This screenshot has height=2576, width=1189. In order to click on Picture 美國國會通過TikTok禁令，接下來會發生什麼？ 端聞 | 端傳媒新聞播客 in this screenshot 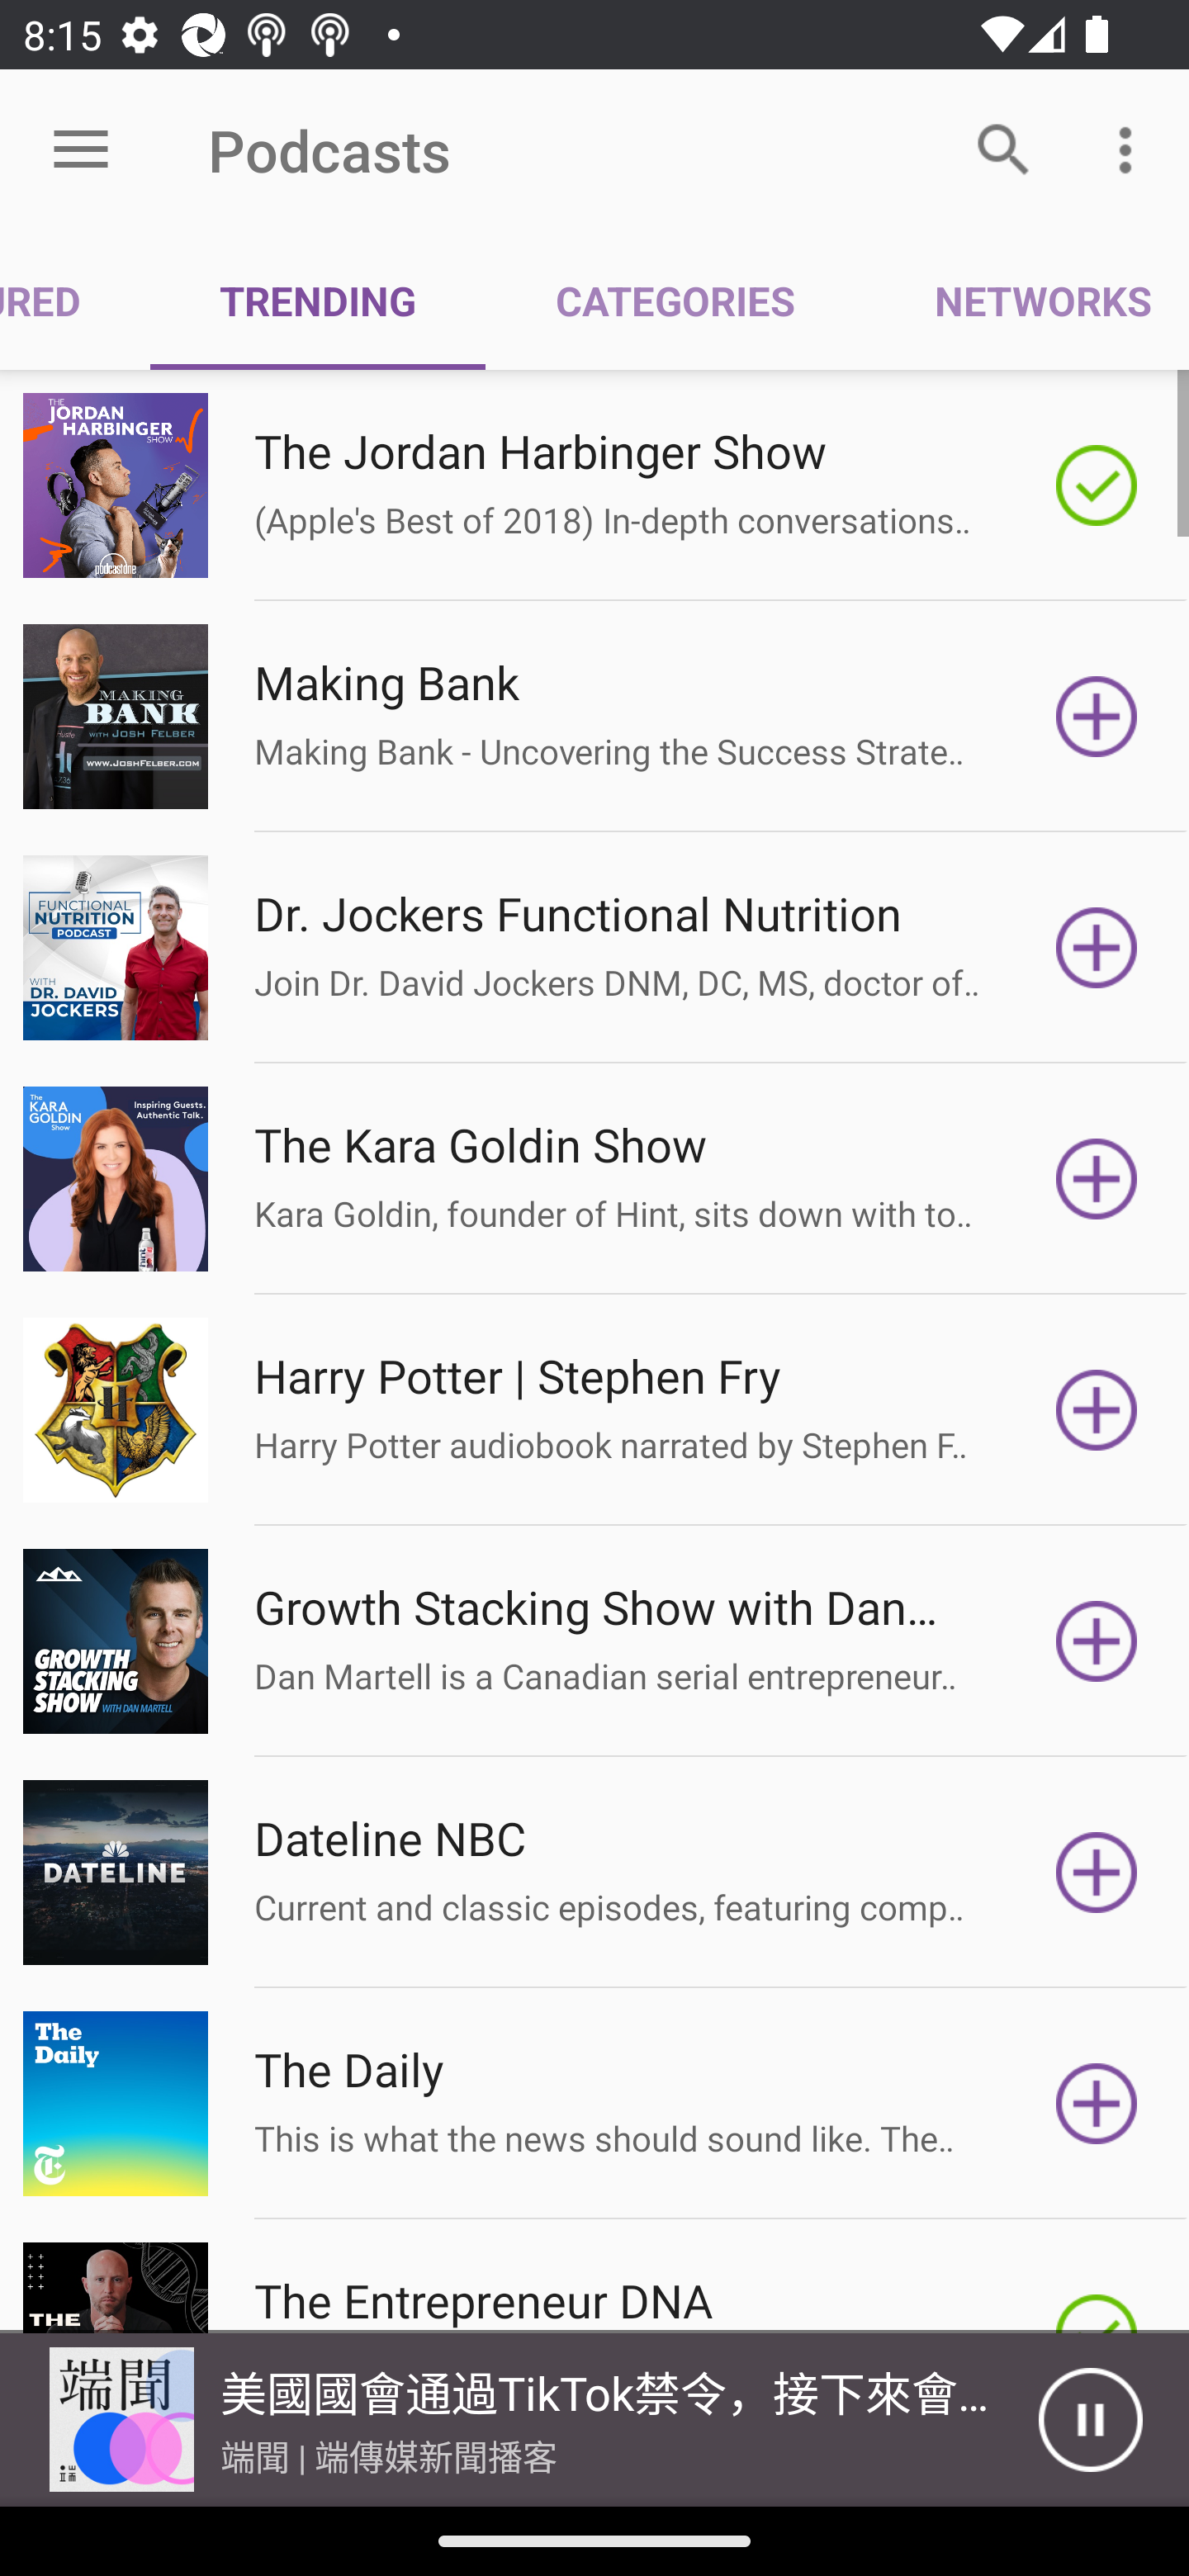, I will do `click(519, 2420)`.